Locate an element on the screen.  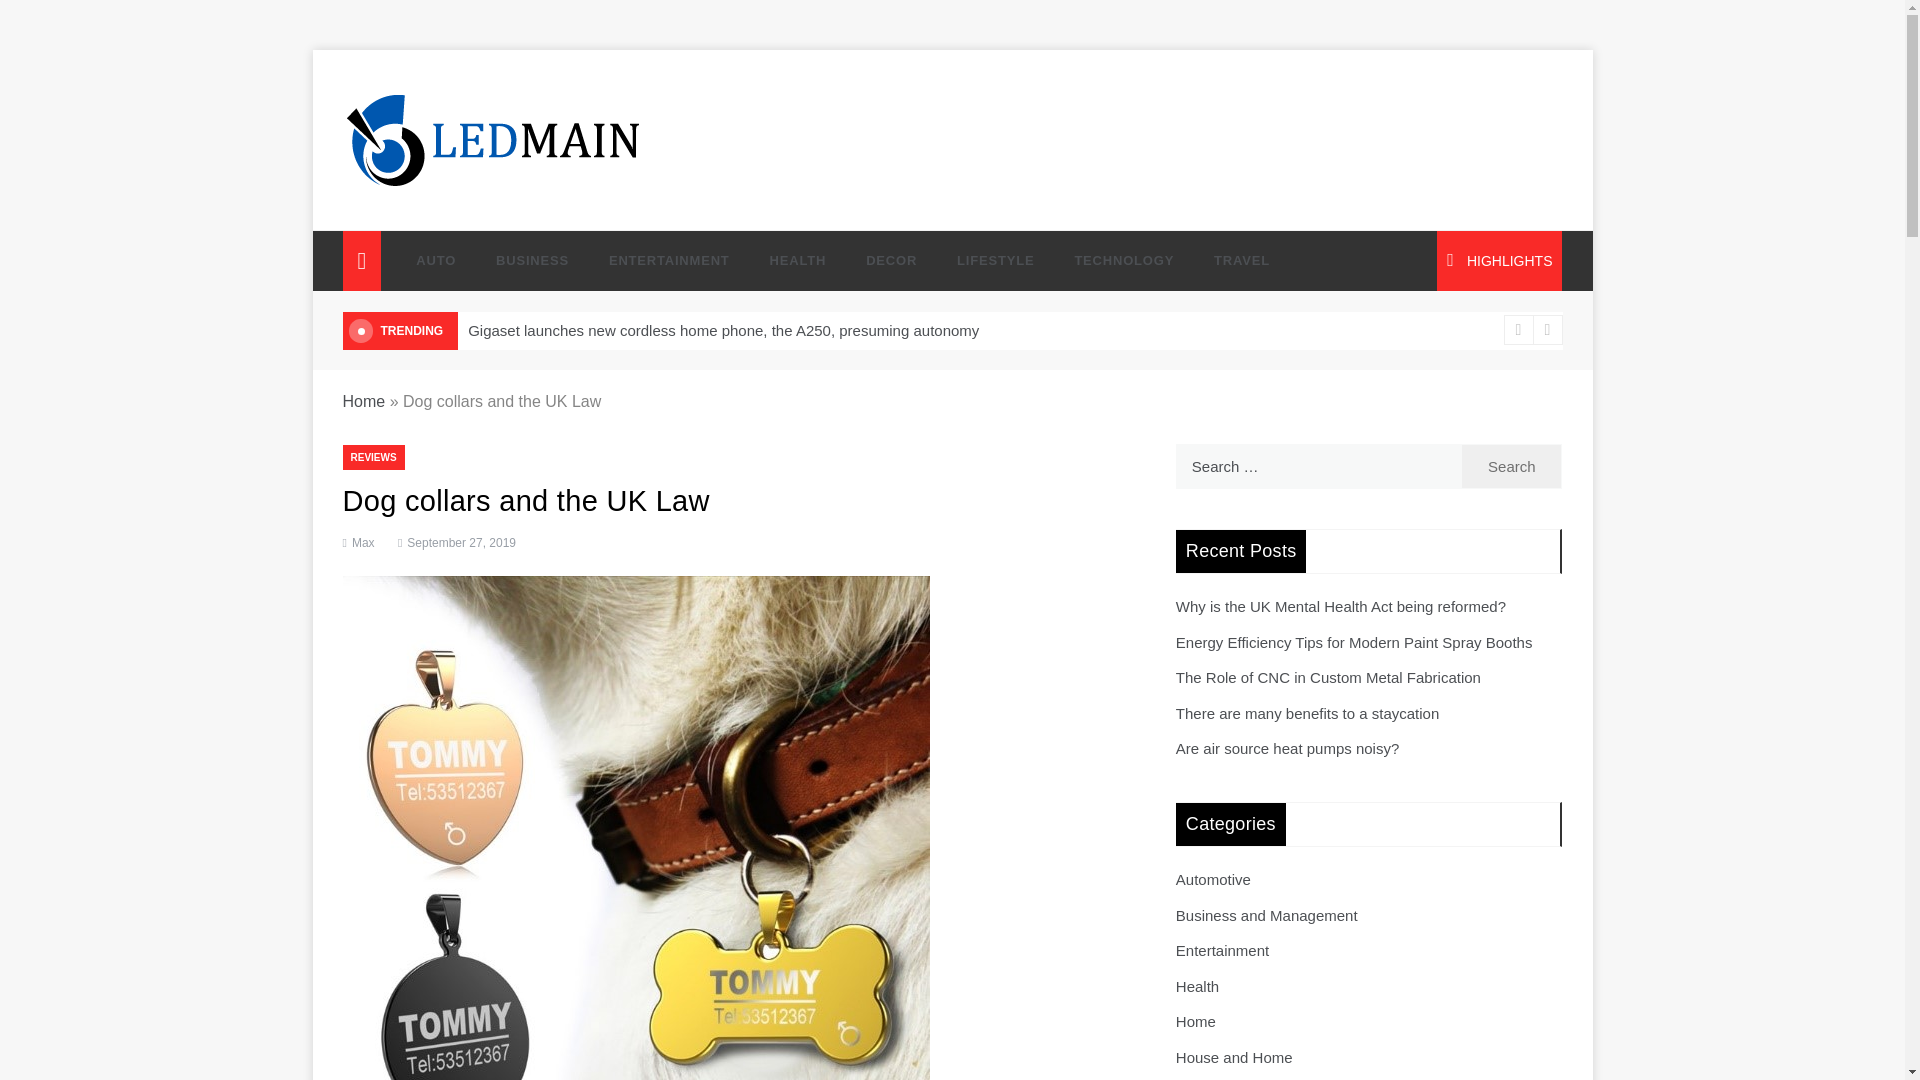
Search is located at coordinates (1512, 466).